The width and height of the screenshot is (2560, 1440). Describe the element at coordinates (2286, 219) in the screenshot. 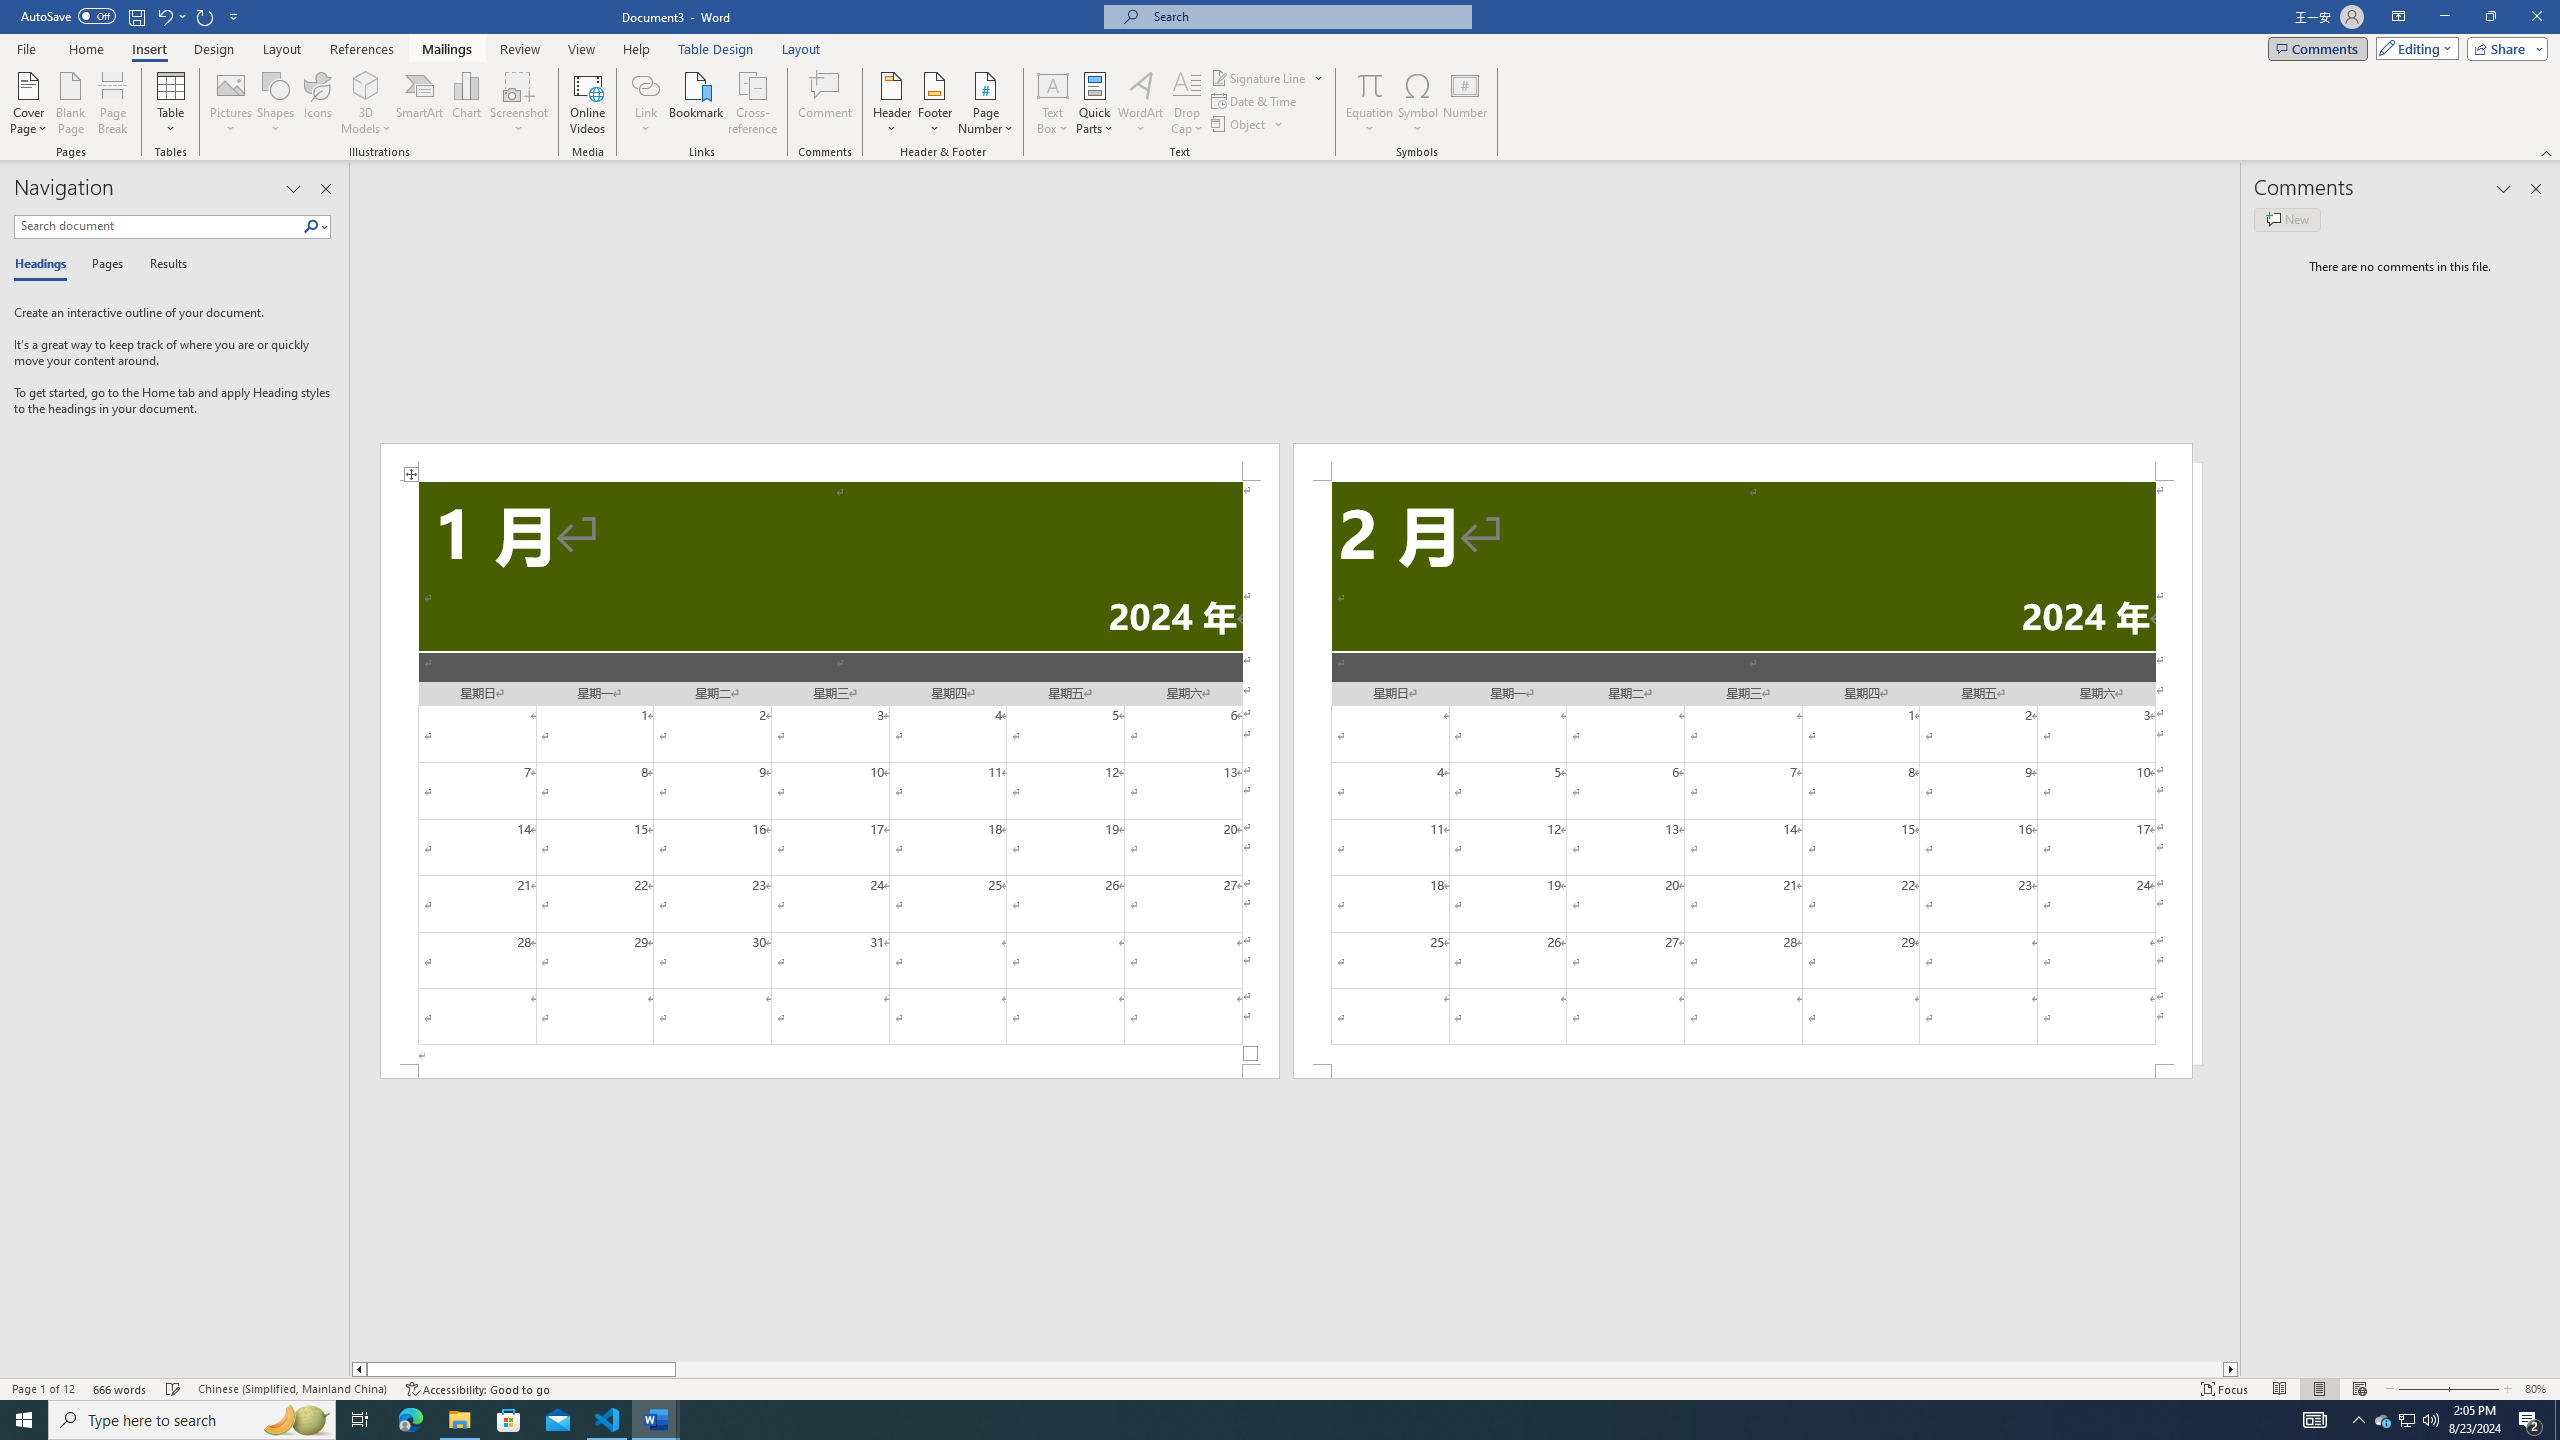

I see `New comment` at that location.